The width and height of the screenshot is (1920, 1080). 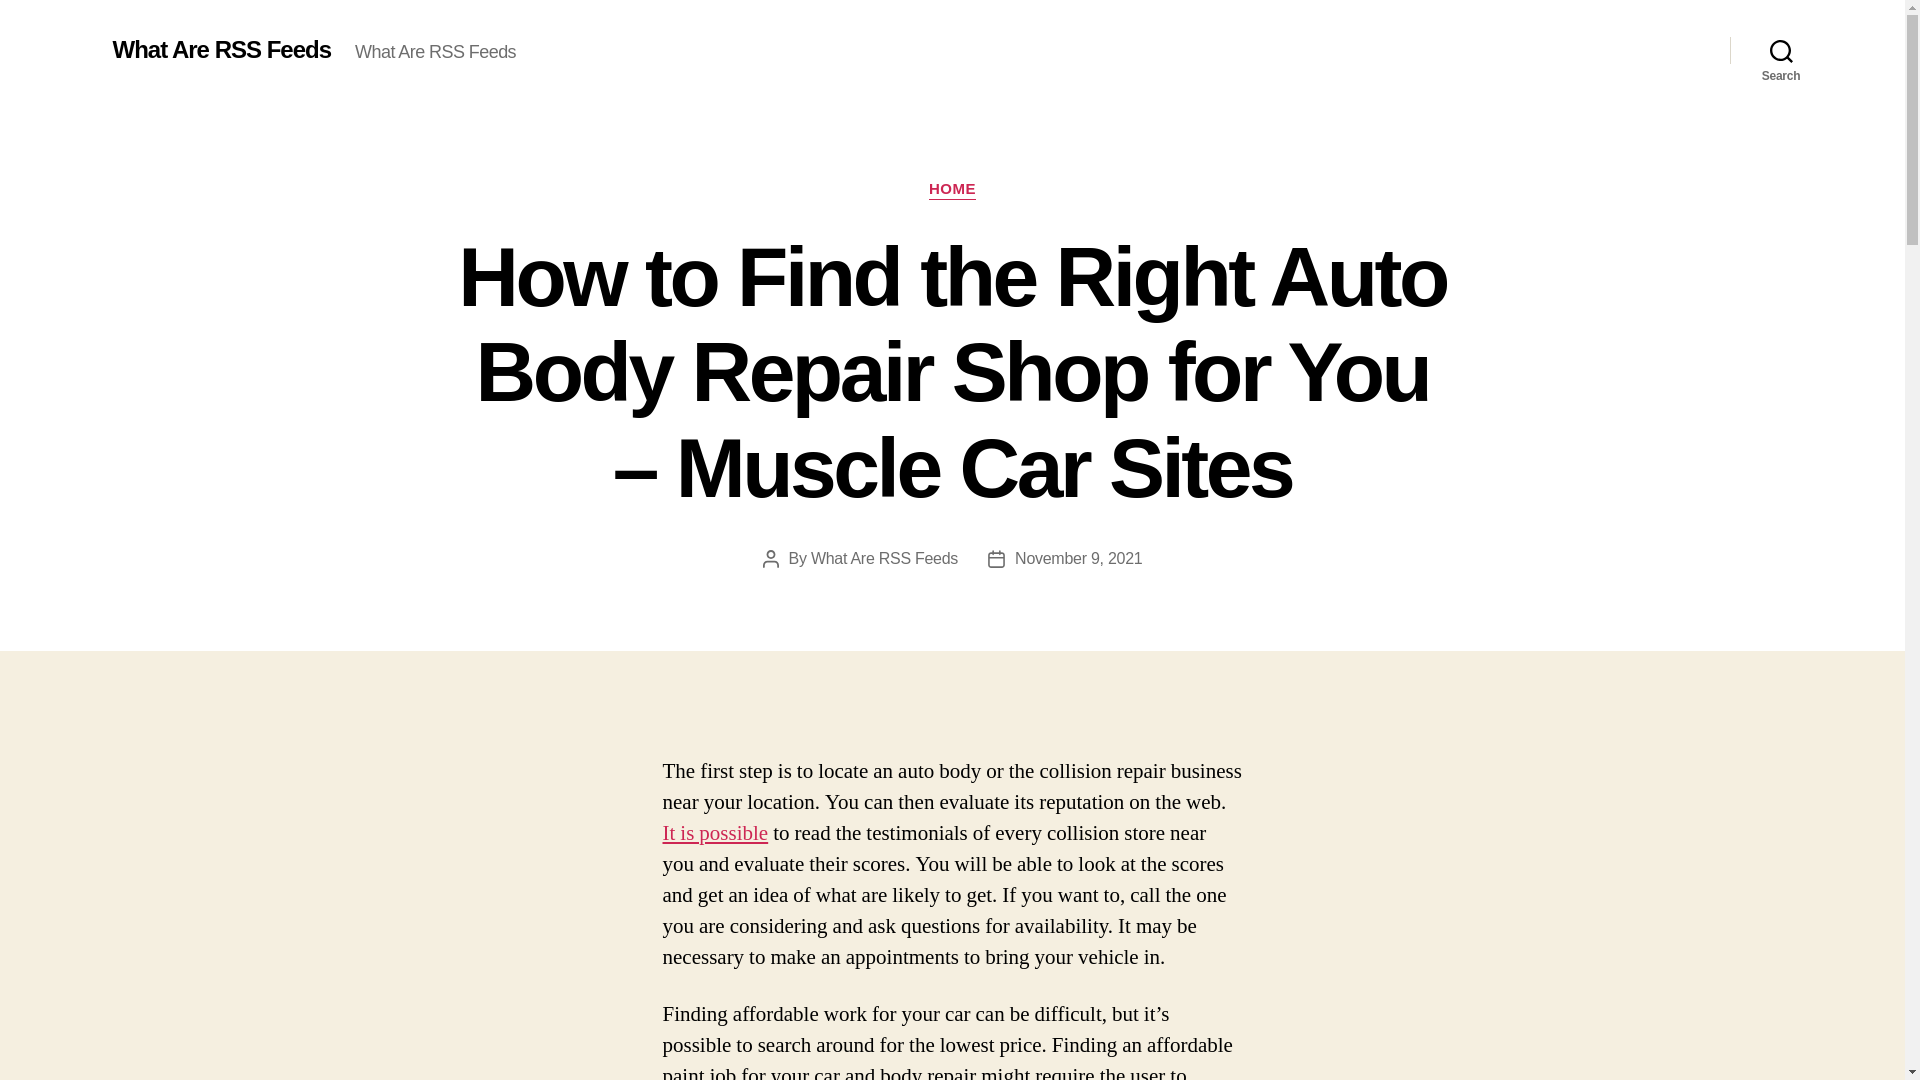 What do you see at coordinates (220, 49) in the screenshot?
I see `What Are RSS Feeds` at bounding box center [220, 49].